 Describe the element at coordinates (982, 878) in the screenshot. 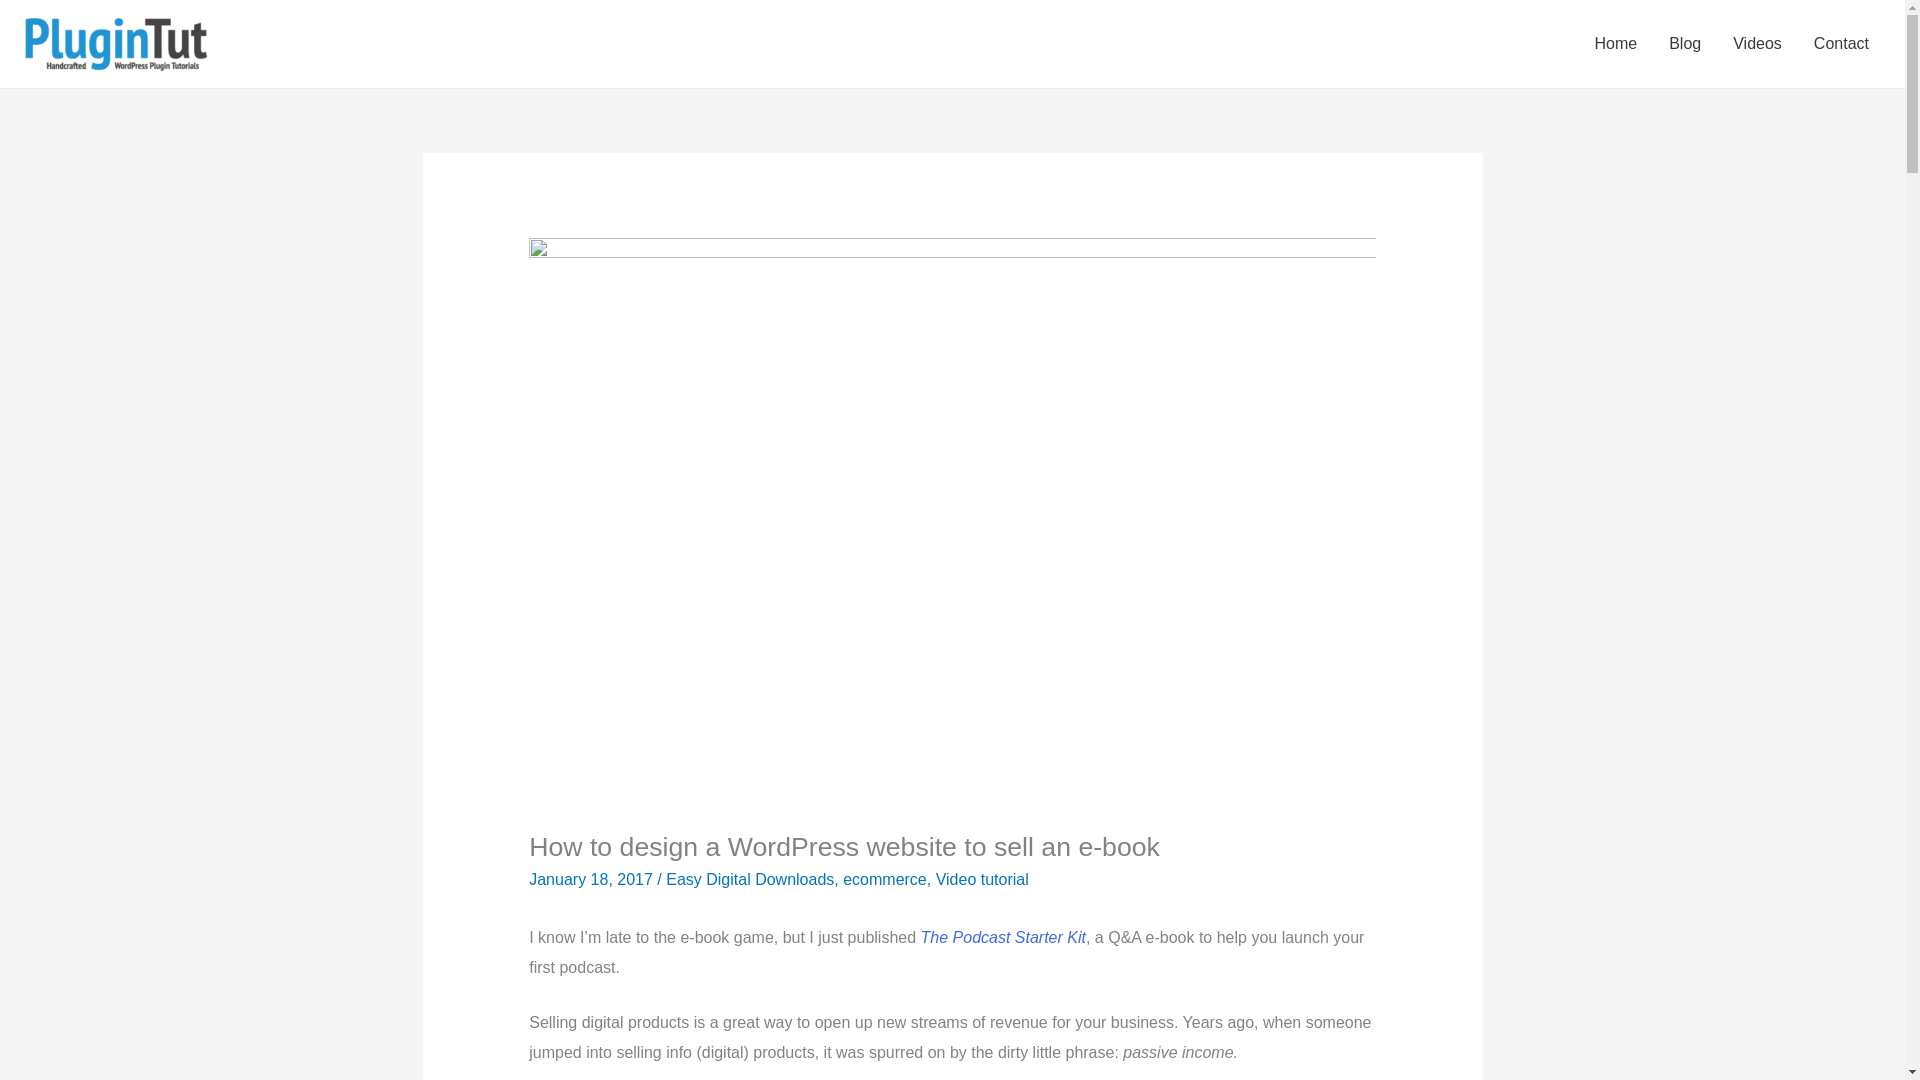

I see `Video tutorial` at that location.